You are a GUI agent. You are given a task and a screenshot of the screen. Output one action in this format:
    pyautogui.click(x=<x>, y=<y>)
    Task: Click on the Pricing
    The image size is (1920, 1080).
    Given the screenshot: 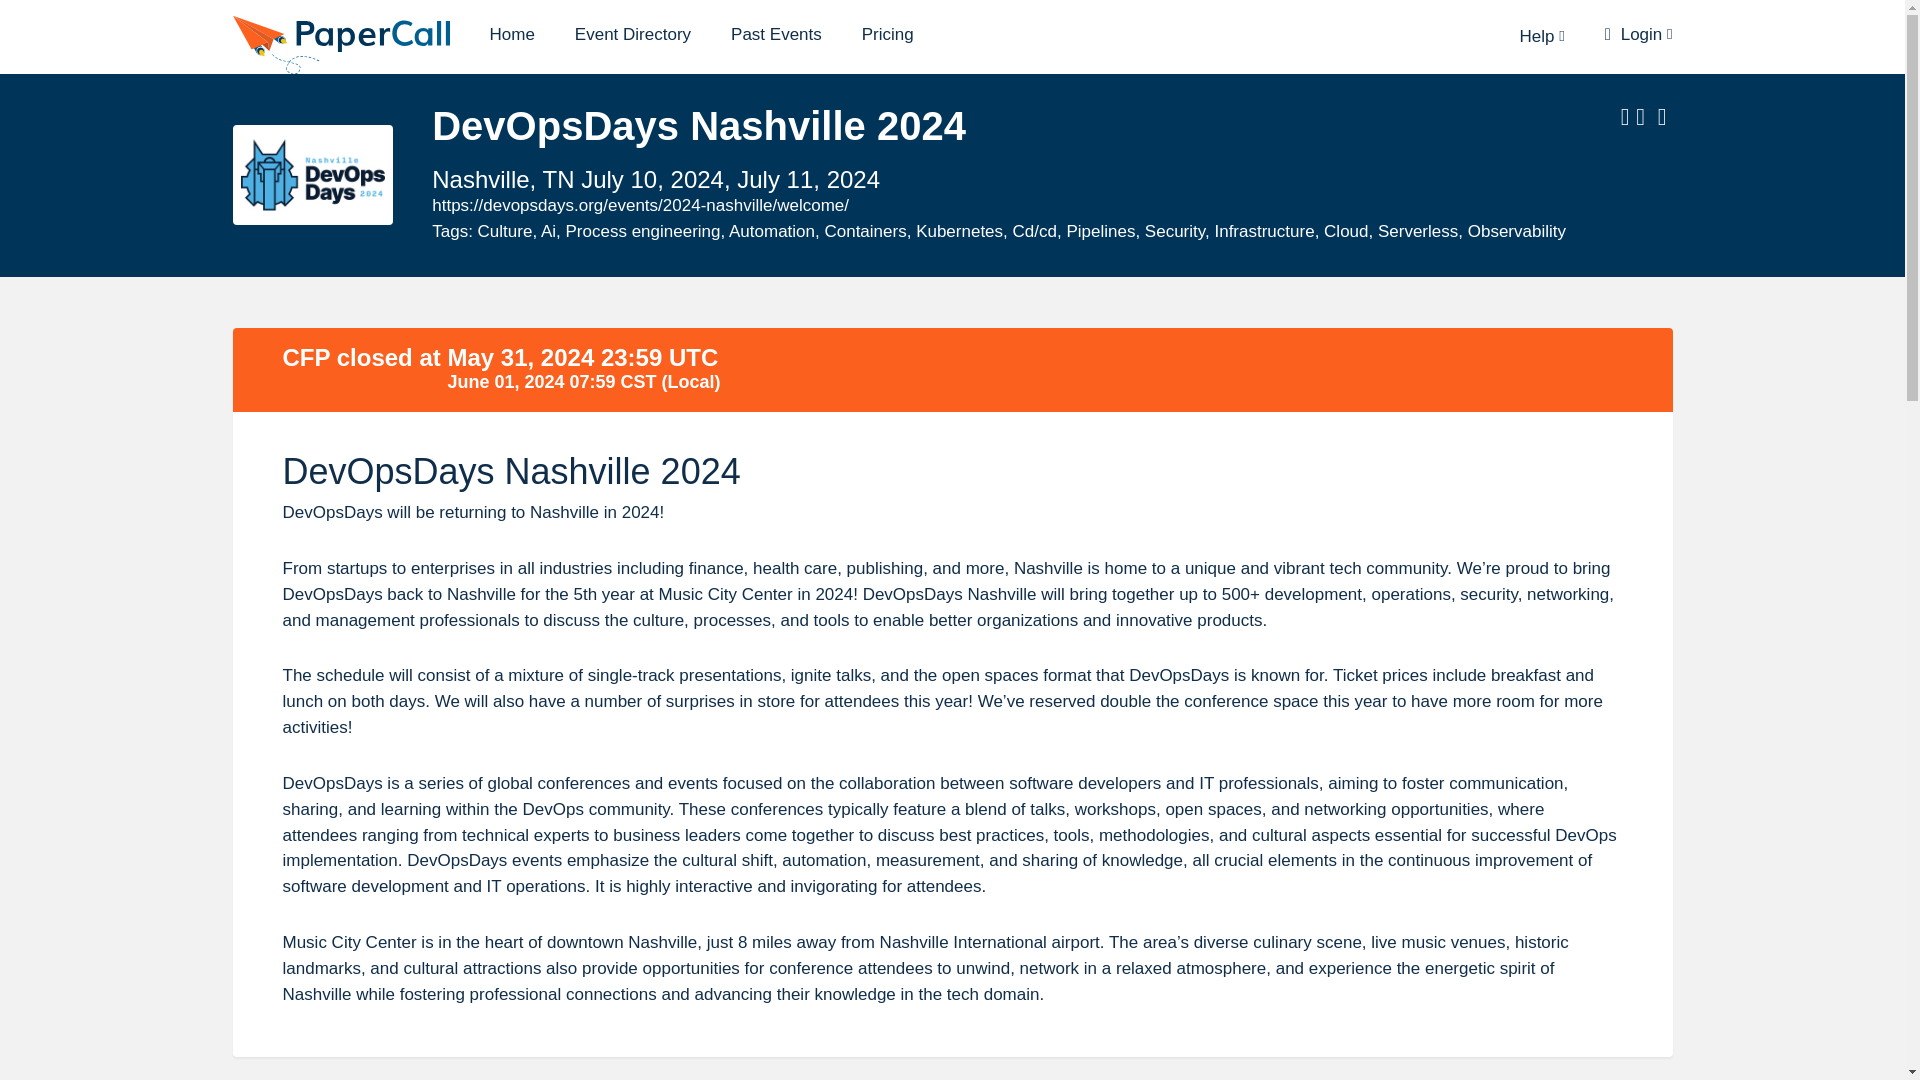 What is the action you would take?
    pyautogui.click(x=888, y=34)
    